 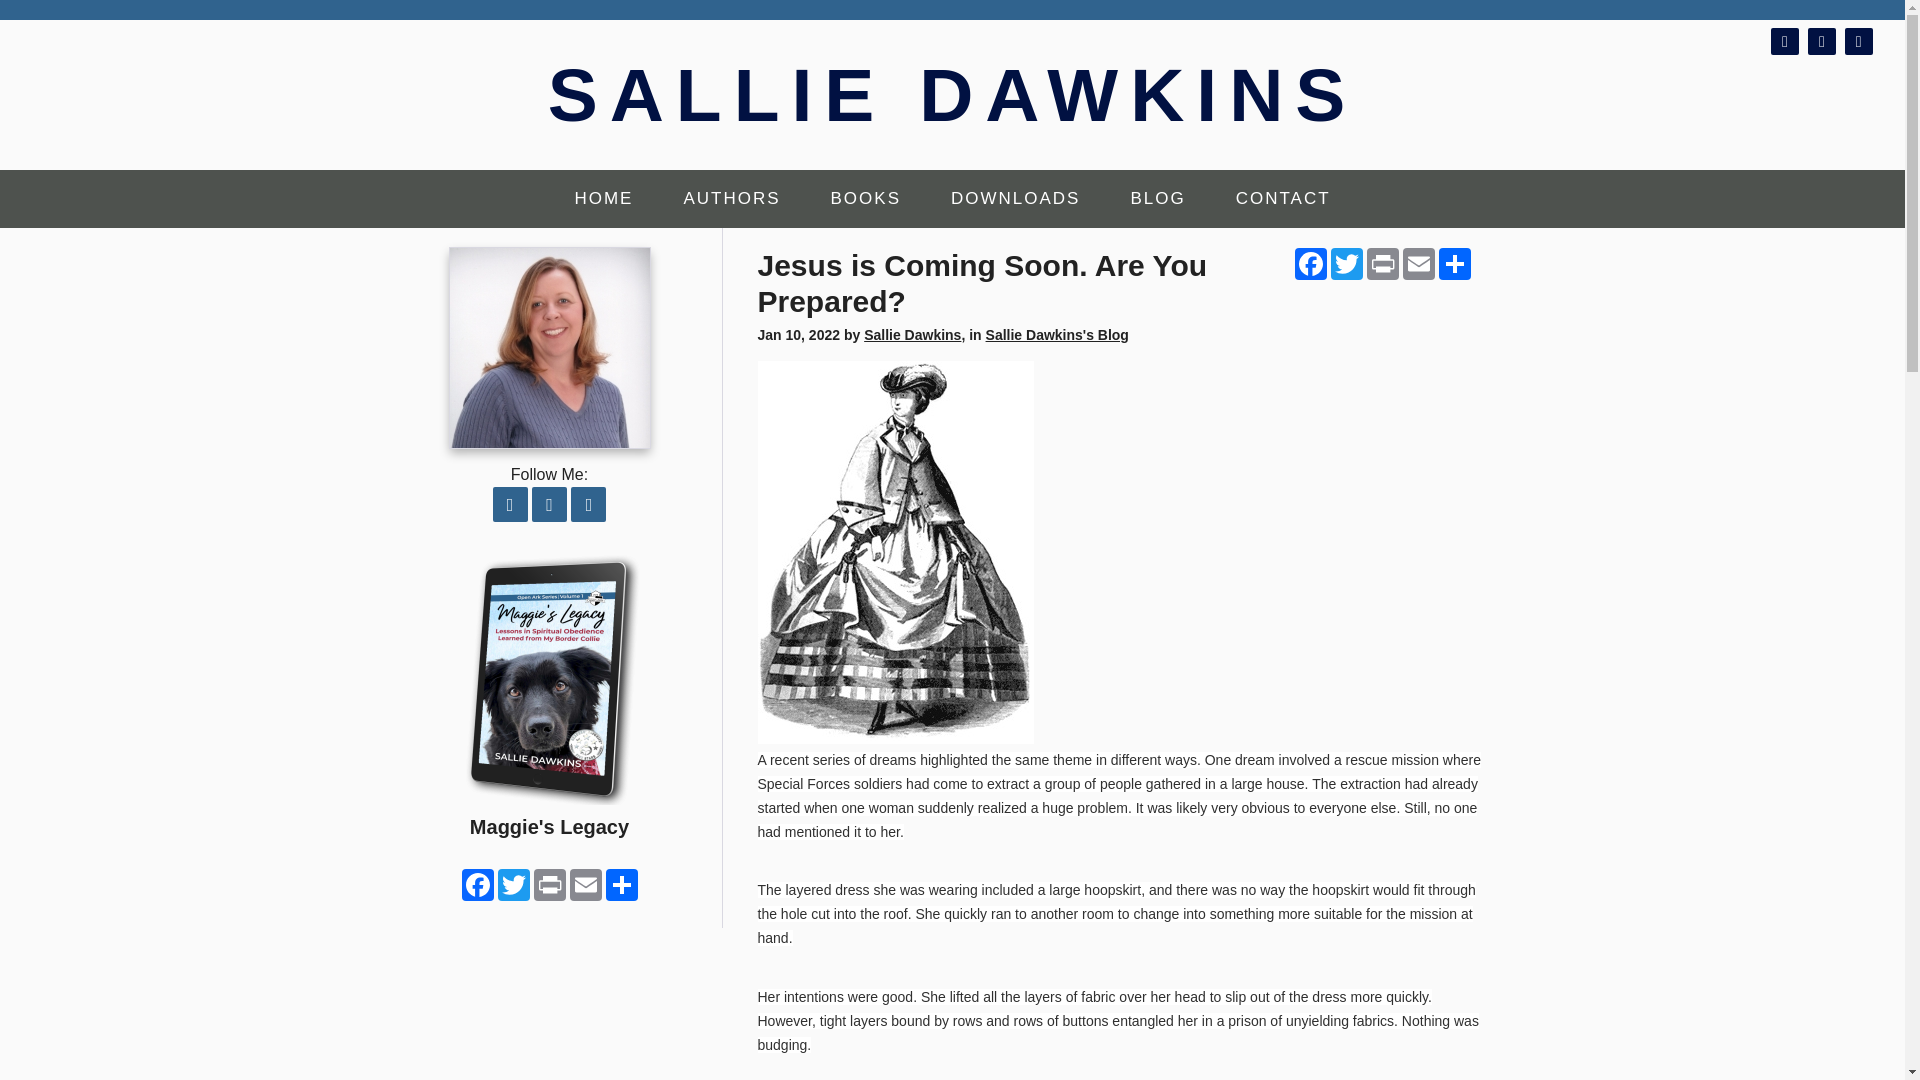 What do you see at coordinates (952, 94) in the screenshot?
I see `SALLIE DAWKINS` at bounding box center [952, 94].